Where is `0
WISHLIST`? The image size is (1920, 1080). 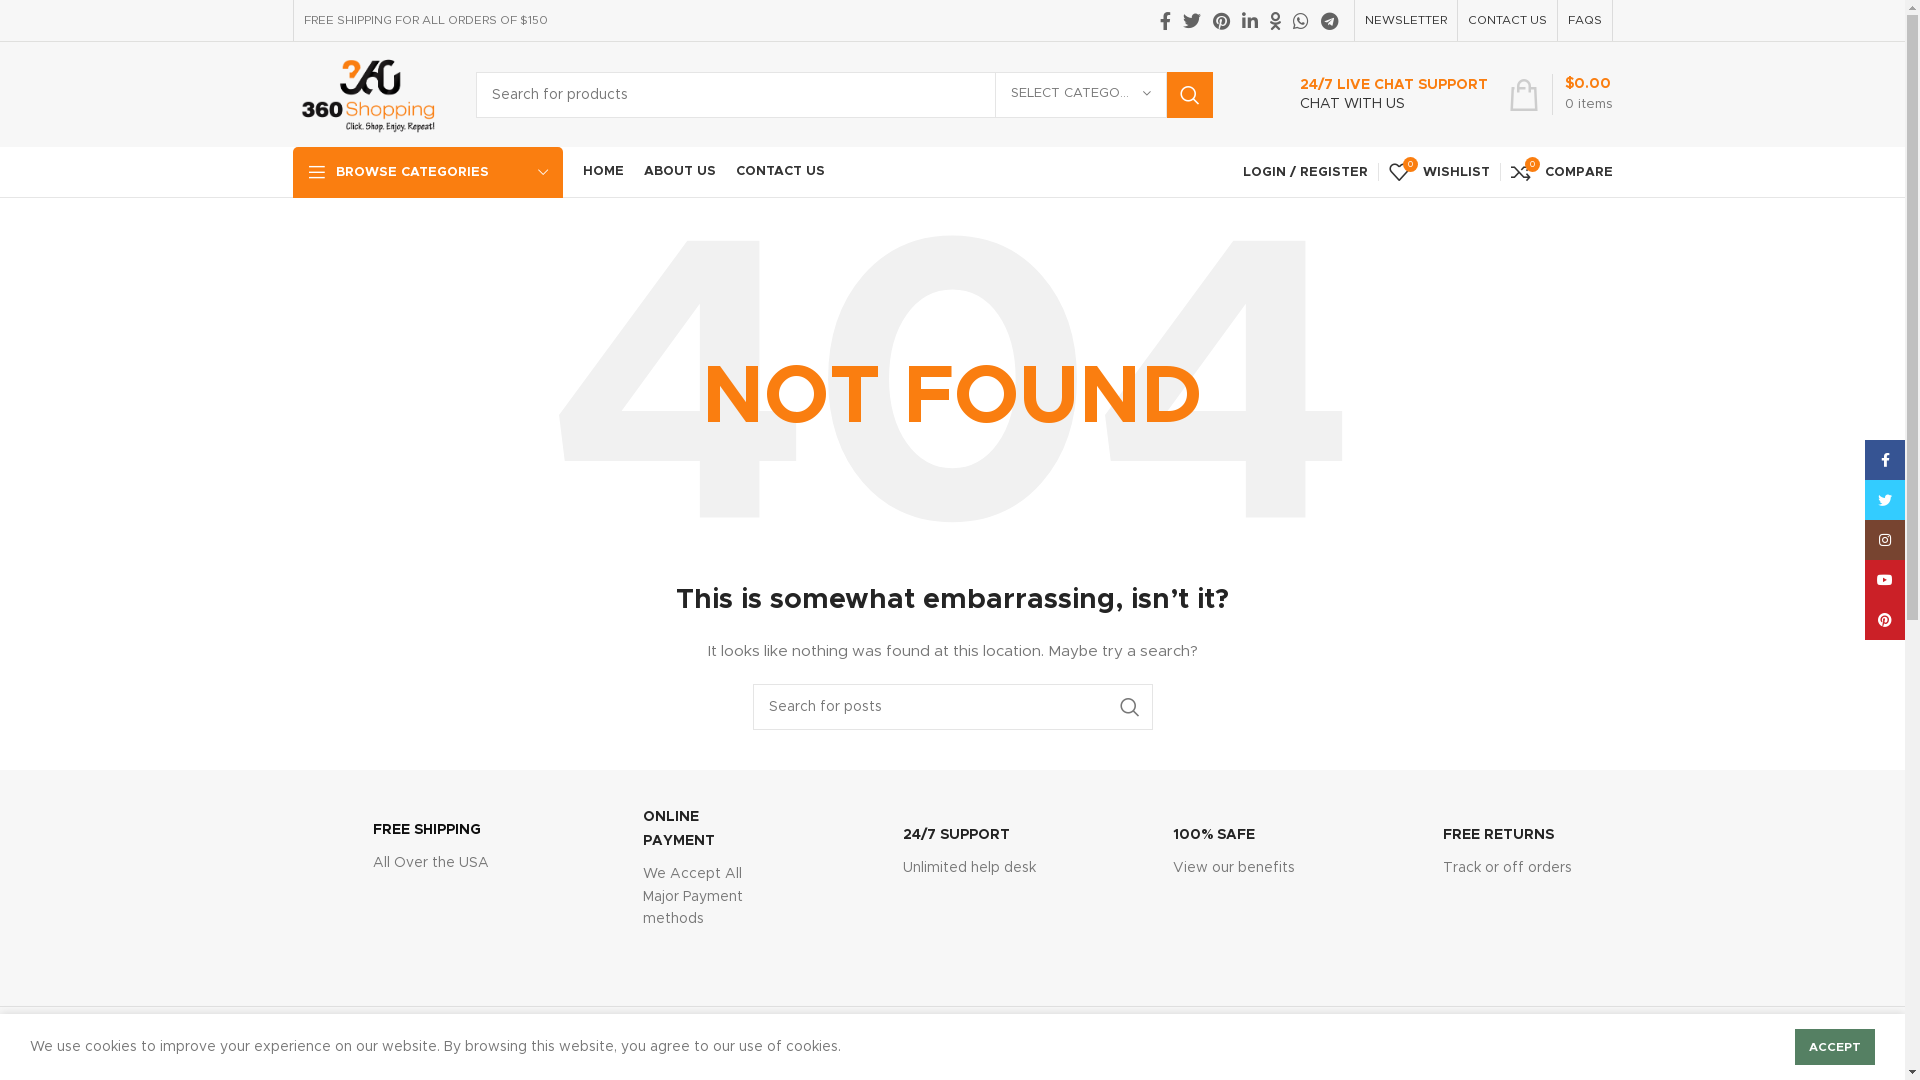
0
WISHLIST is located at coordinates (1438, 172).